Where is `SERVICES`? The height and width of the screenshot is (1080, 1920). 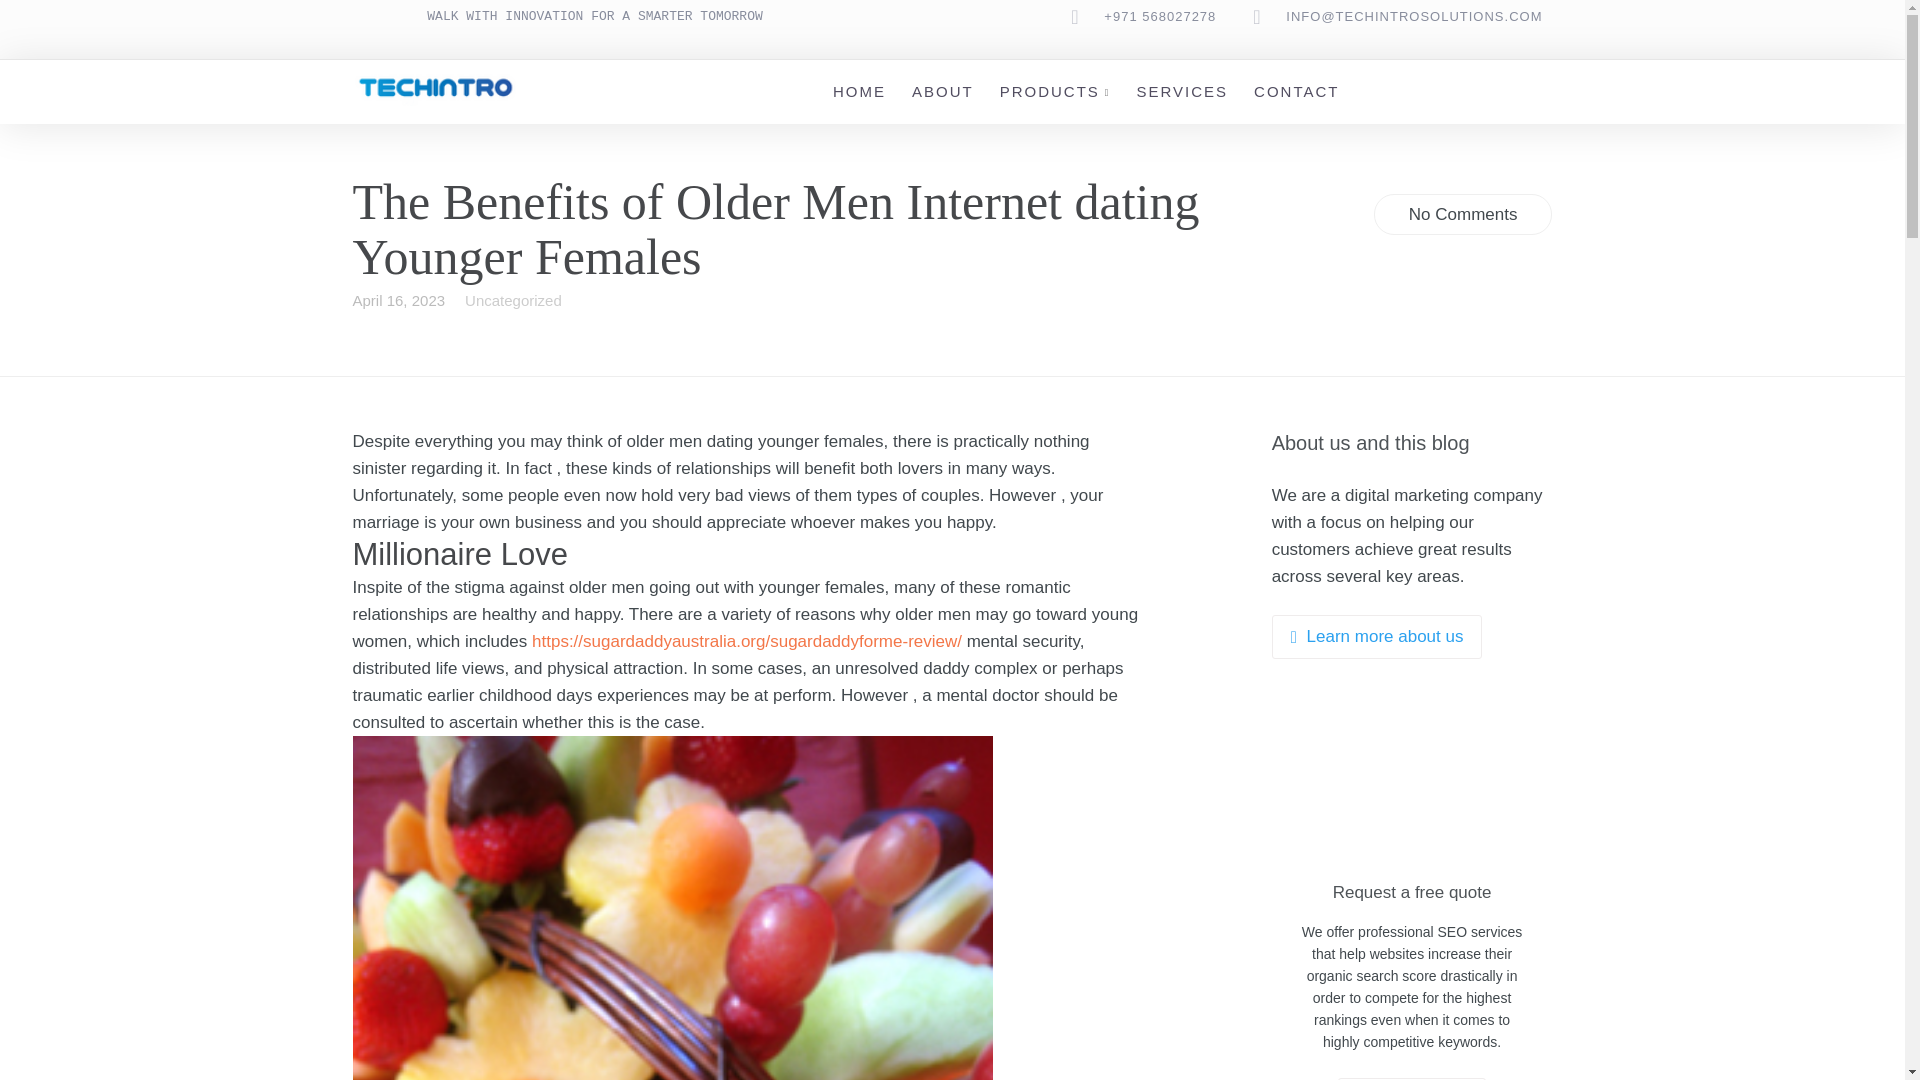
SERVICES is located at coordinates (1182, 92).